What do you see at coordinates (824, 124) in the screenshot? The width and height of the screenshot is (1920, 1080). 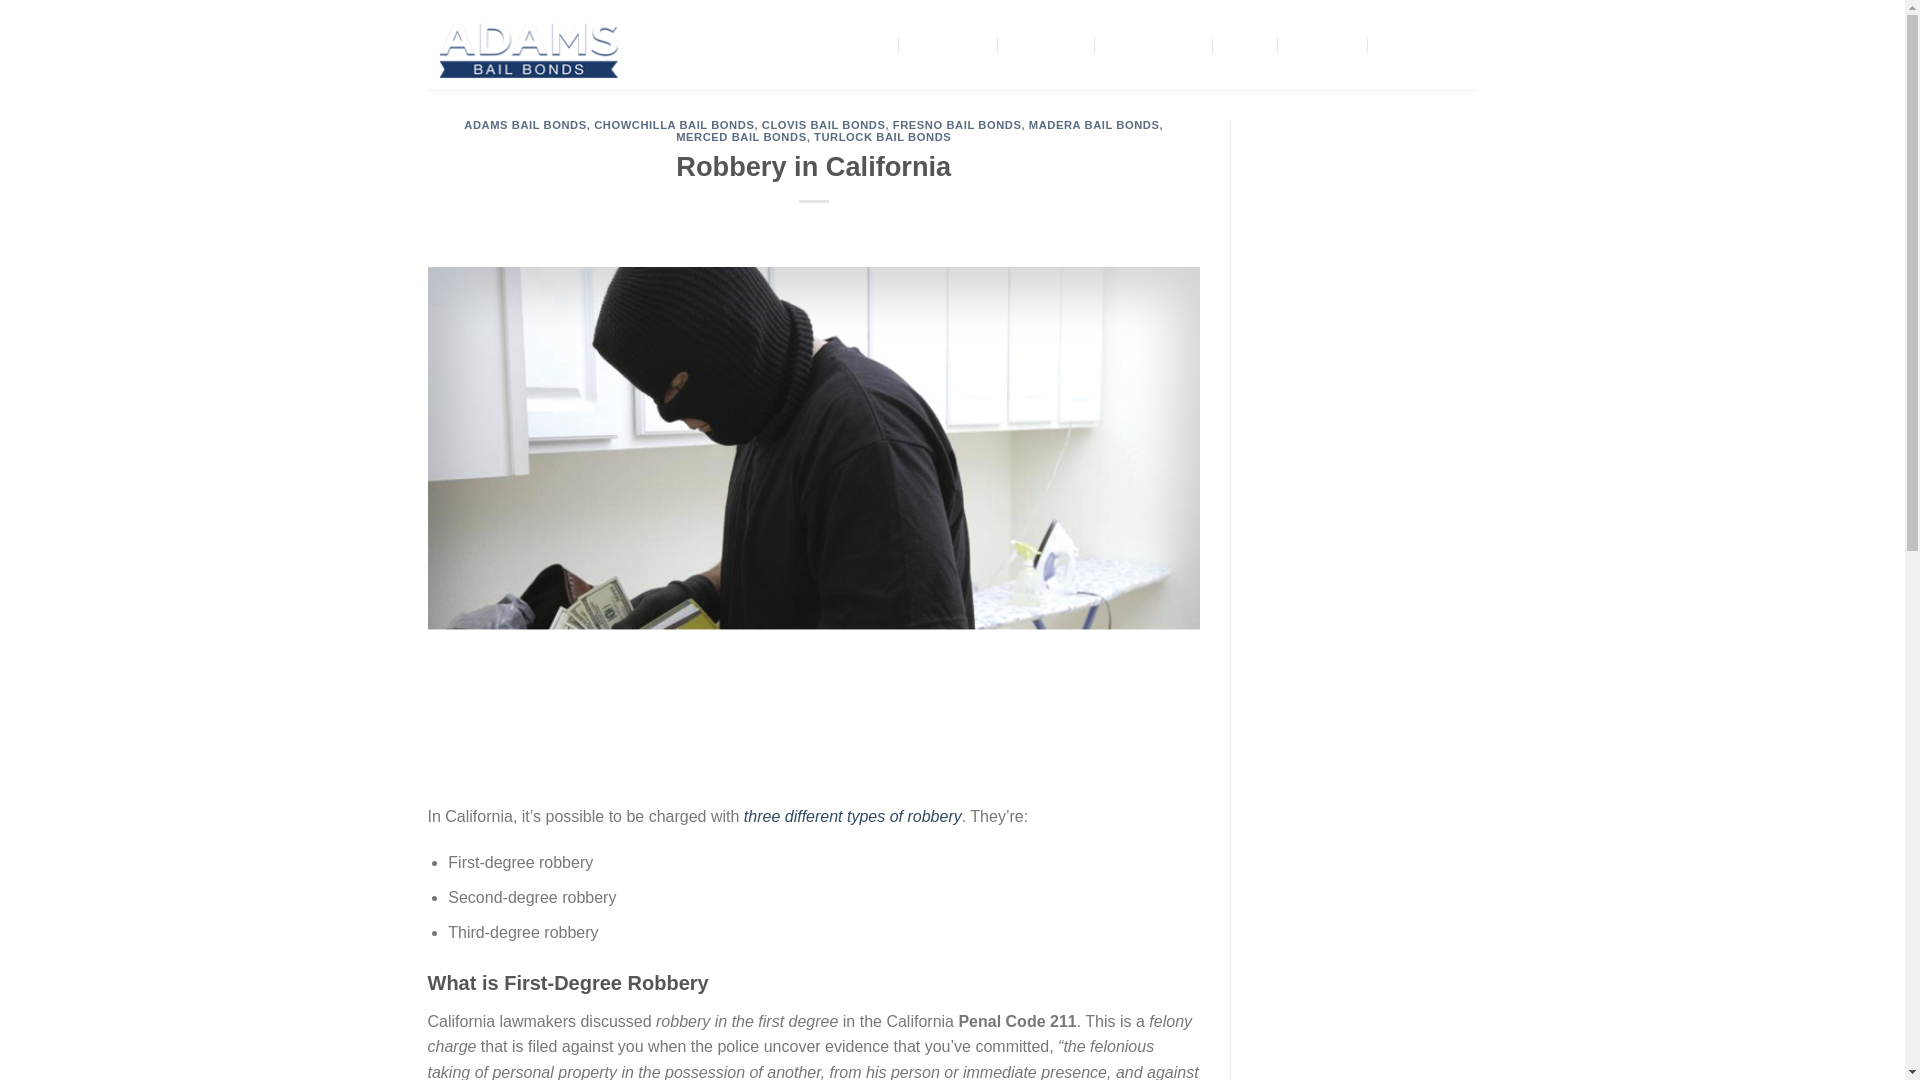 I see `CLOVIS BAIL BONDS` at bounding box center [824, 124].